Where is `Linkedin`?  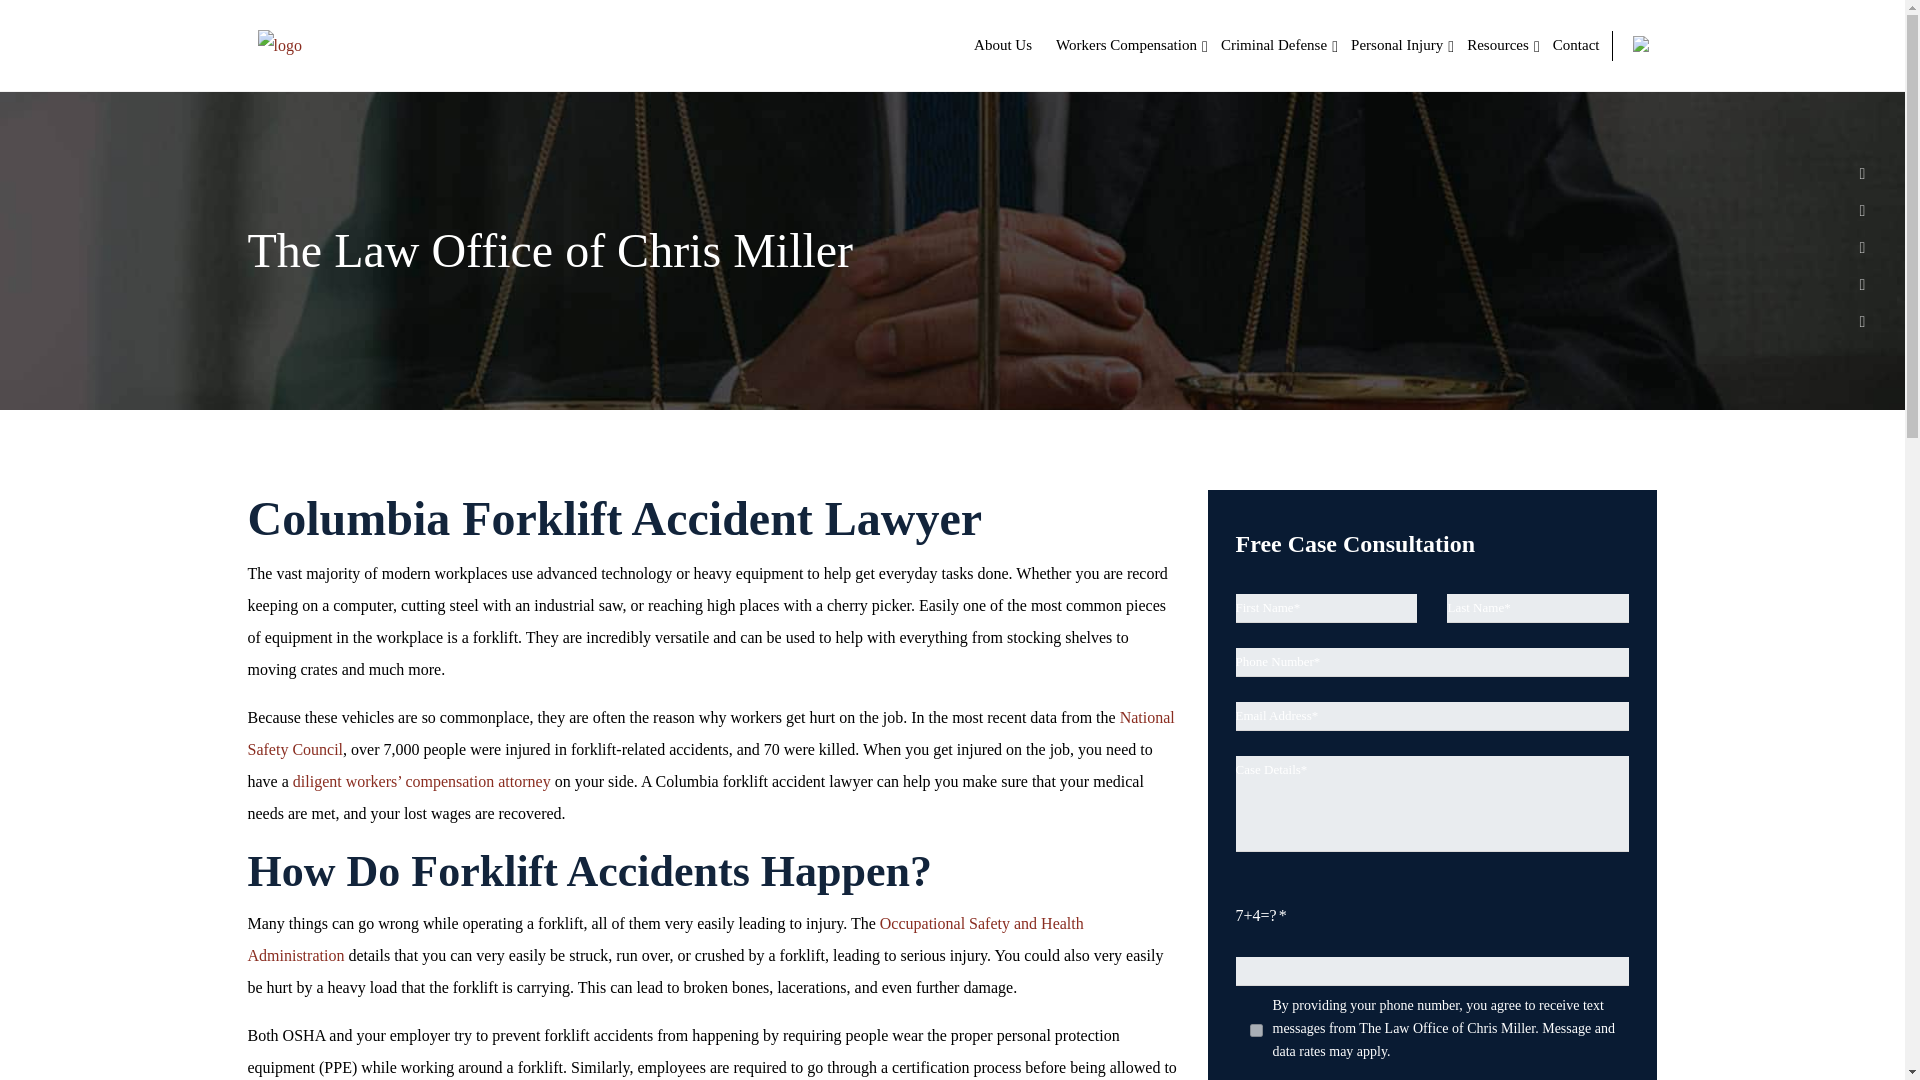
Linkedin is located at coordinates (1862, 208).